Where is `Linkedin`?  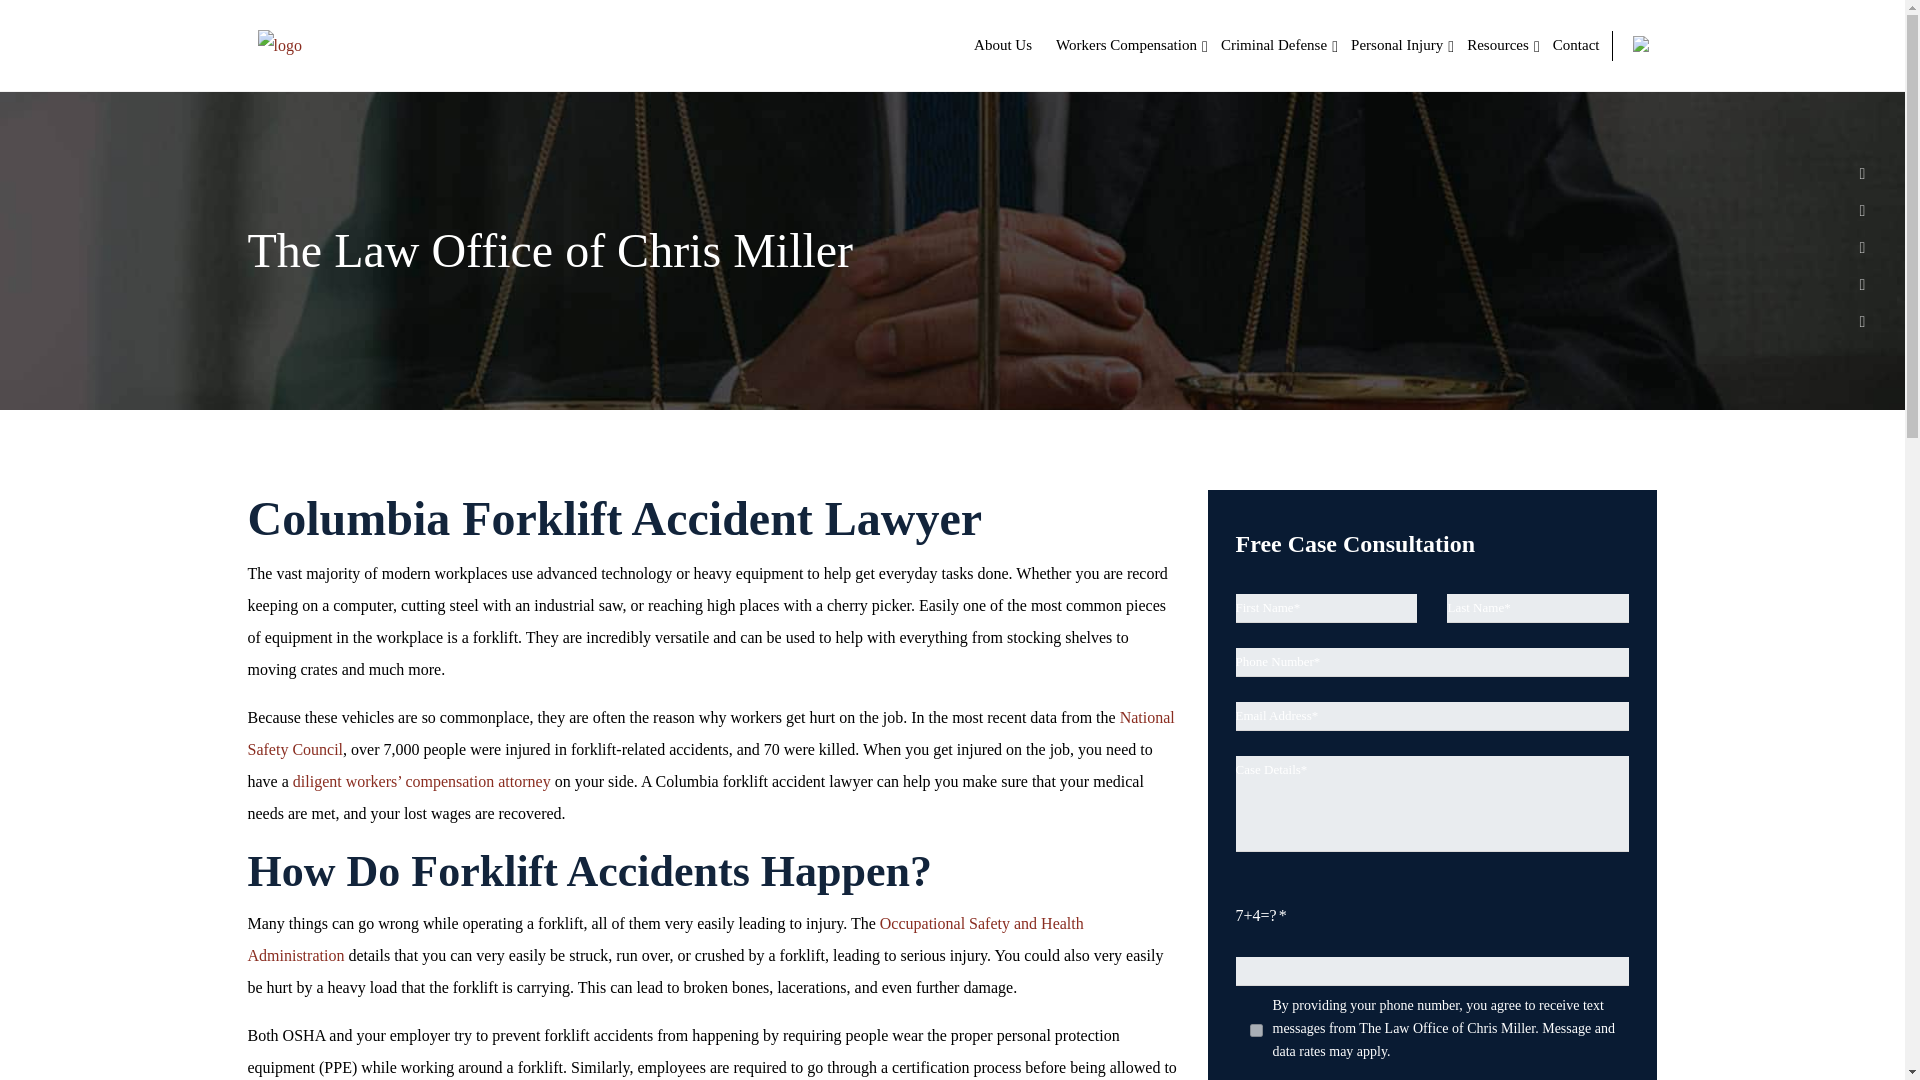
Linkedin is located at coordinates (1862, 208).